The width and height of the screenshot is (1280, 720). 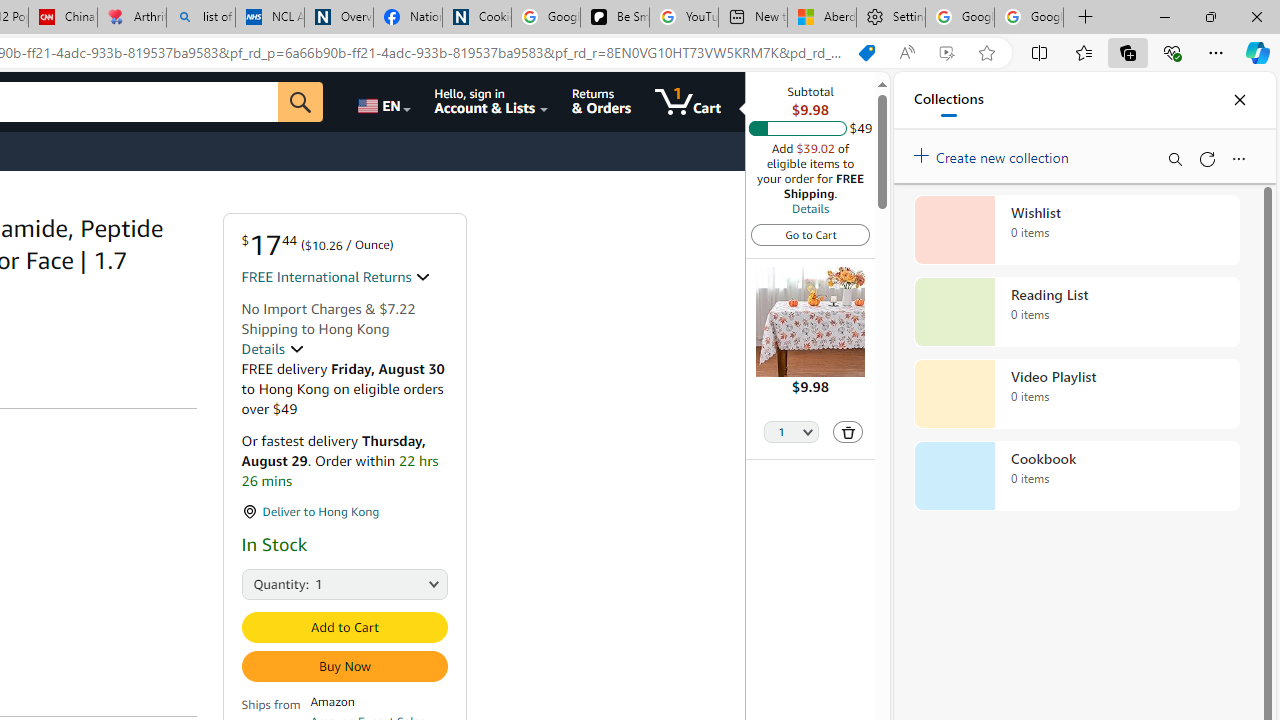 What do you see at coordinates (344, 666) in the screenshot?
I see `Buy Now` at bounding box center [344, 666].